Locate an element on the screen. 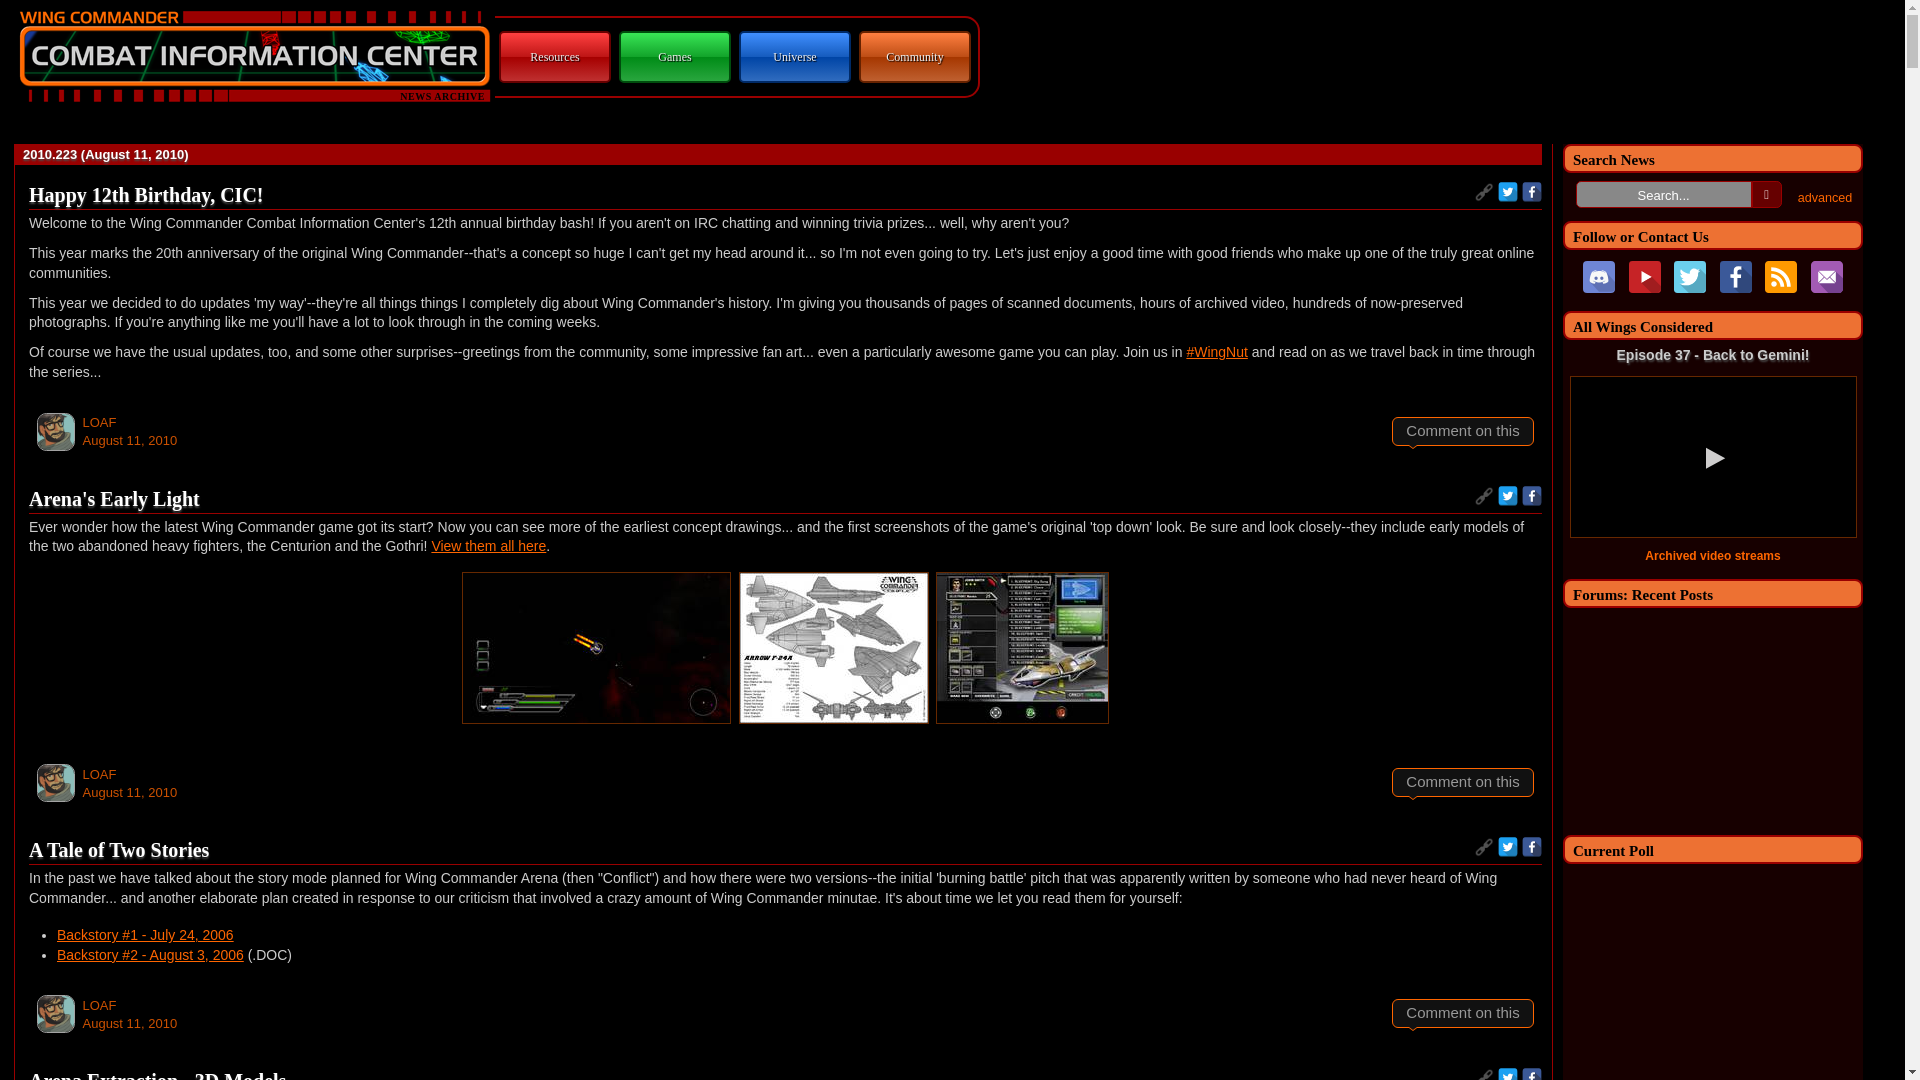 The width and height of the screenshot is (1920, 1080). Share on Twitter is located at coordinates (1508, 496).